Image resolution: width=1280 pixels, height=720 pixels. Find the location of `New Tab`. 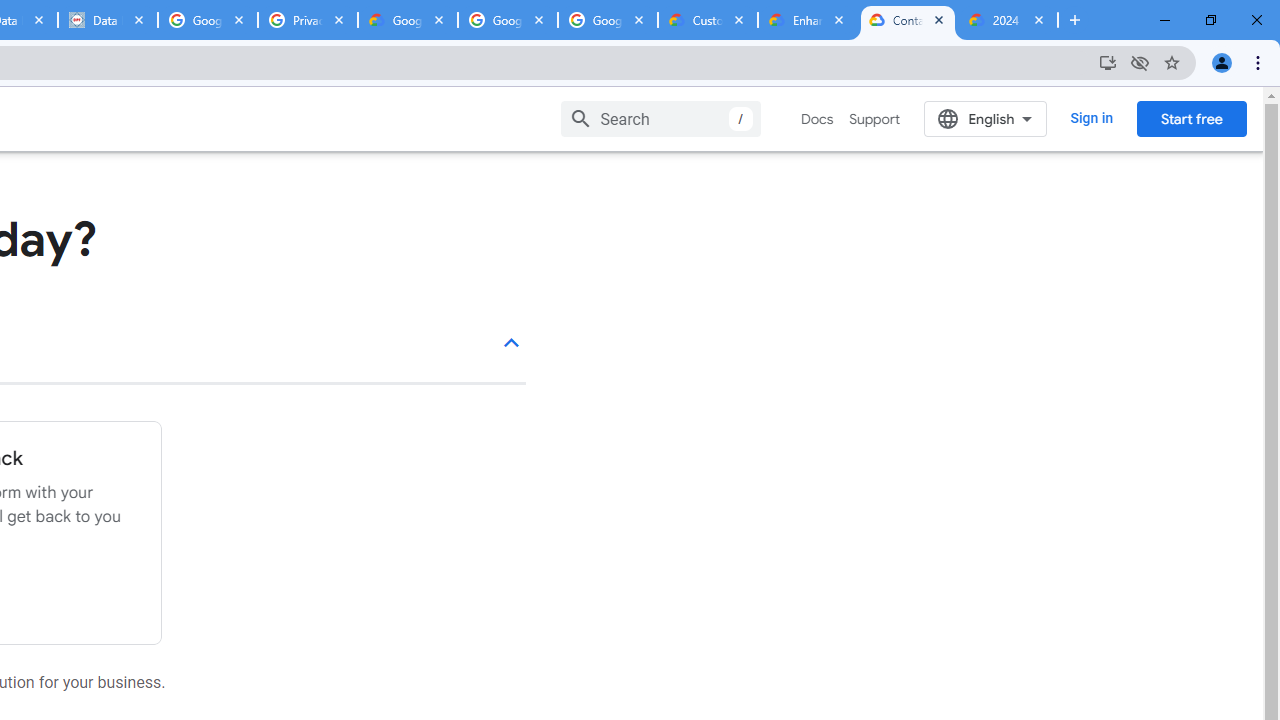

New Tab is located at coordinates (1075, 20).